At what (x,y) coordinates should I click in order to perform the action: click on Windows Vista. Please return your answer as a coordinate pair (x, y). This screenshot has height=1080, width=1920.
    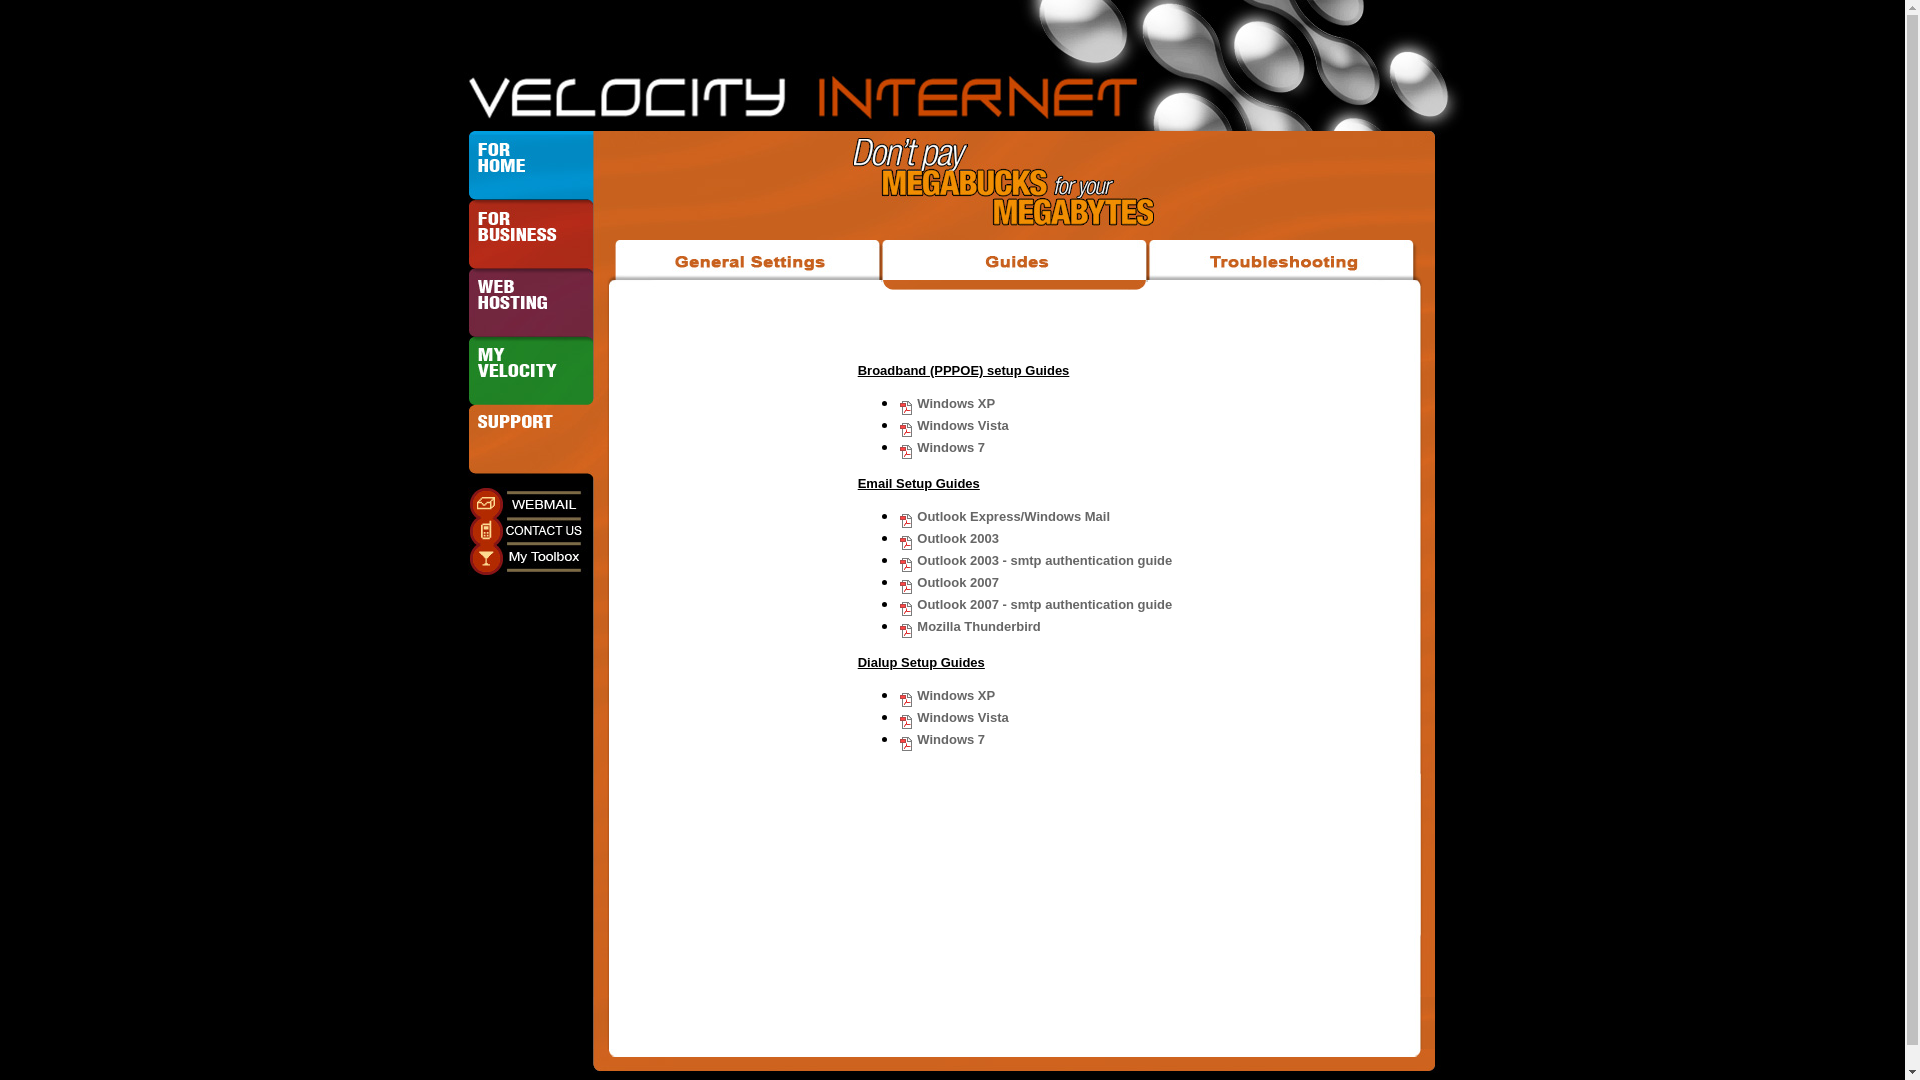
    Looking at the image, I should click on (954, 718).